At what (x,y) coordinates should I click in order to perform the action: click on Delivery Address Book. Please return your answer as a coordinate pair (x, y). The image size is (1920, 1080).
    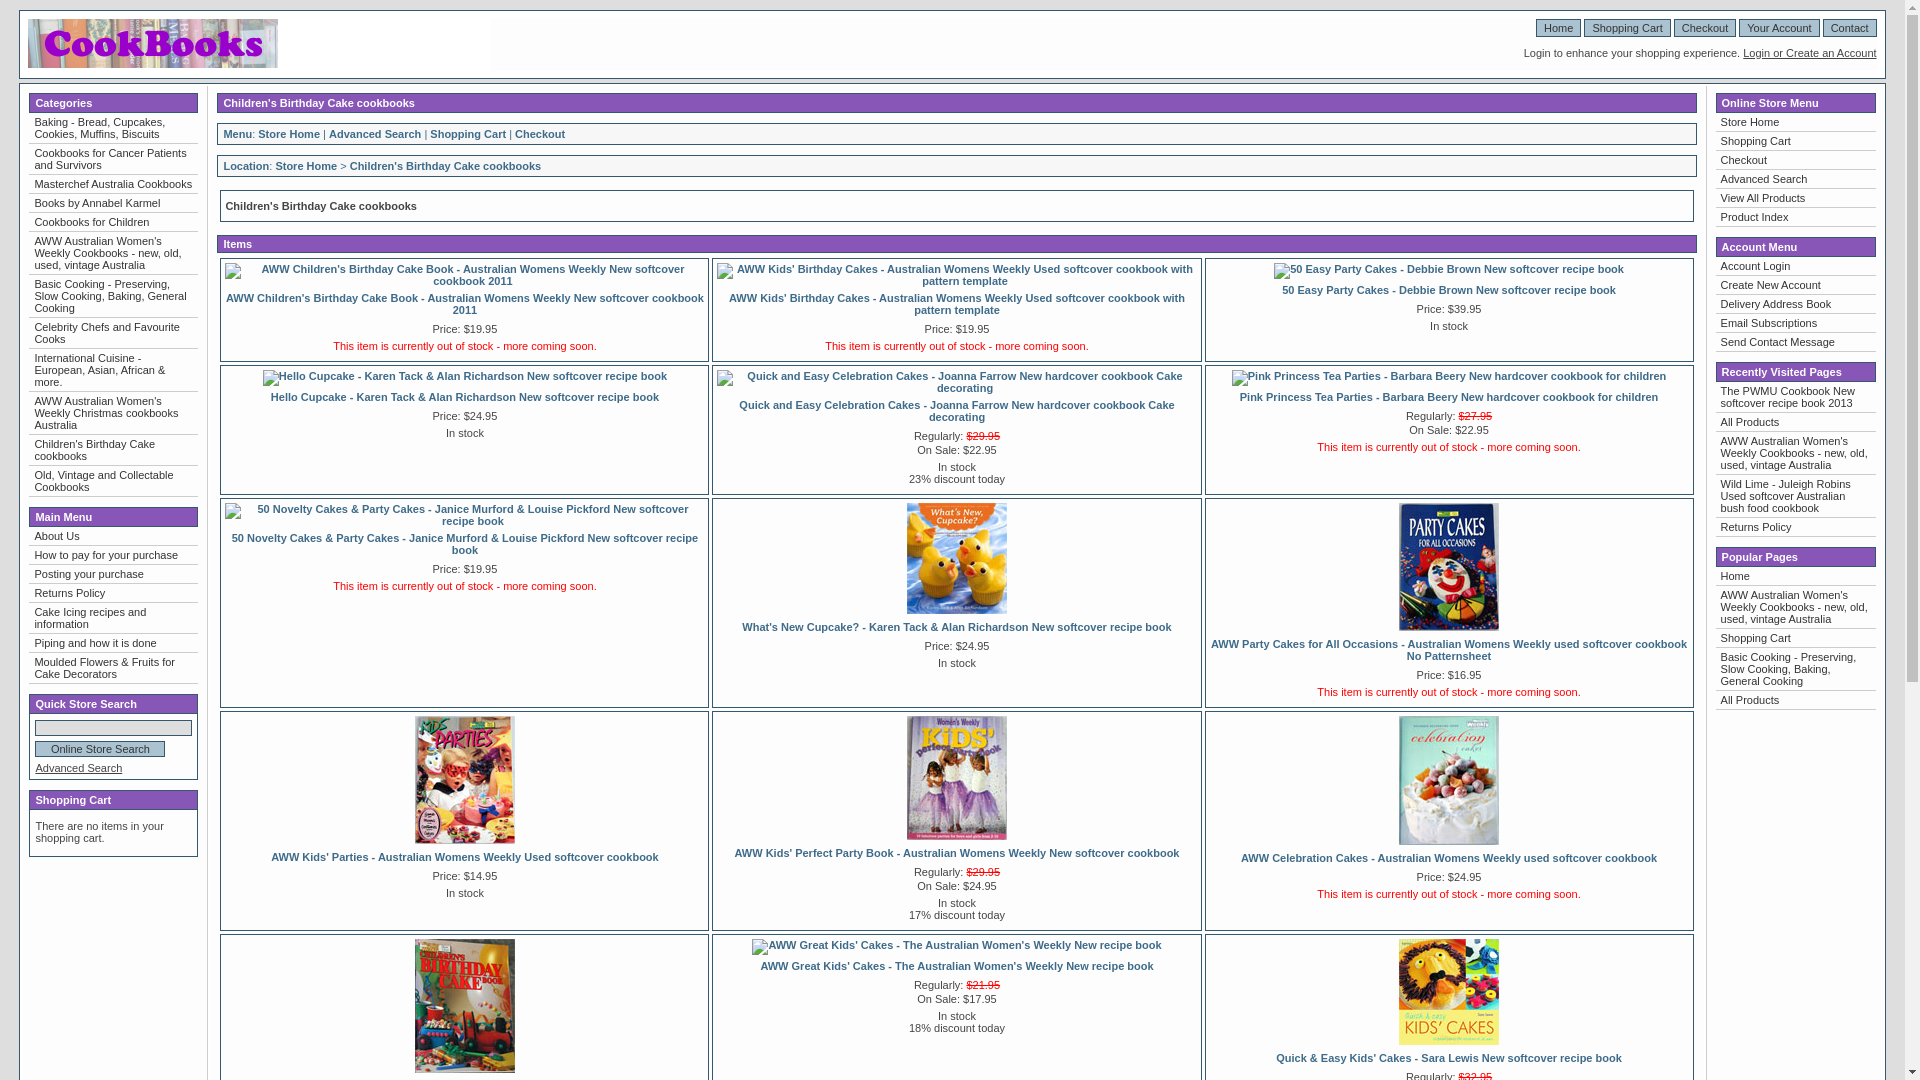
    Looking at the image, I should click on (1796, 304).